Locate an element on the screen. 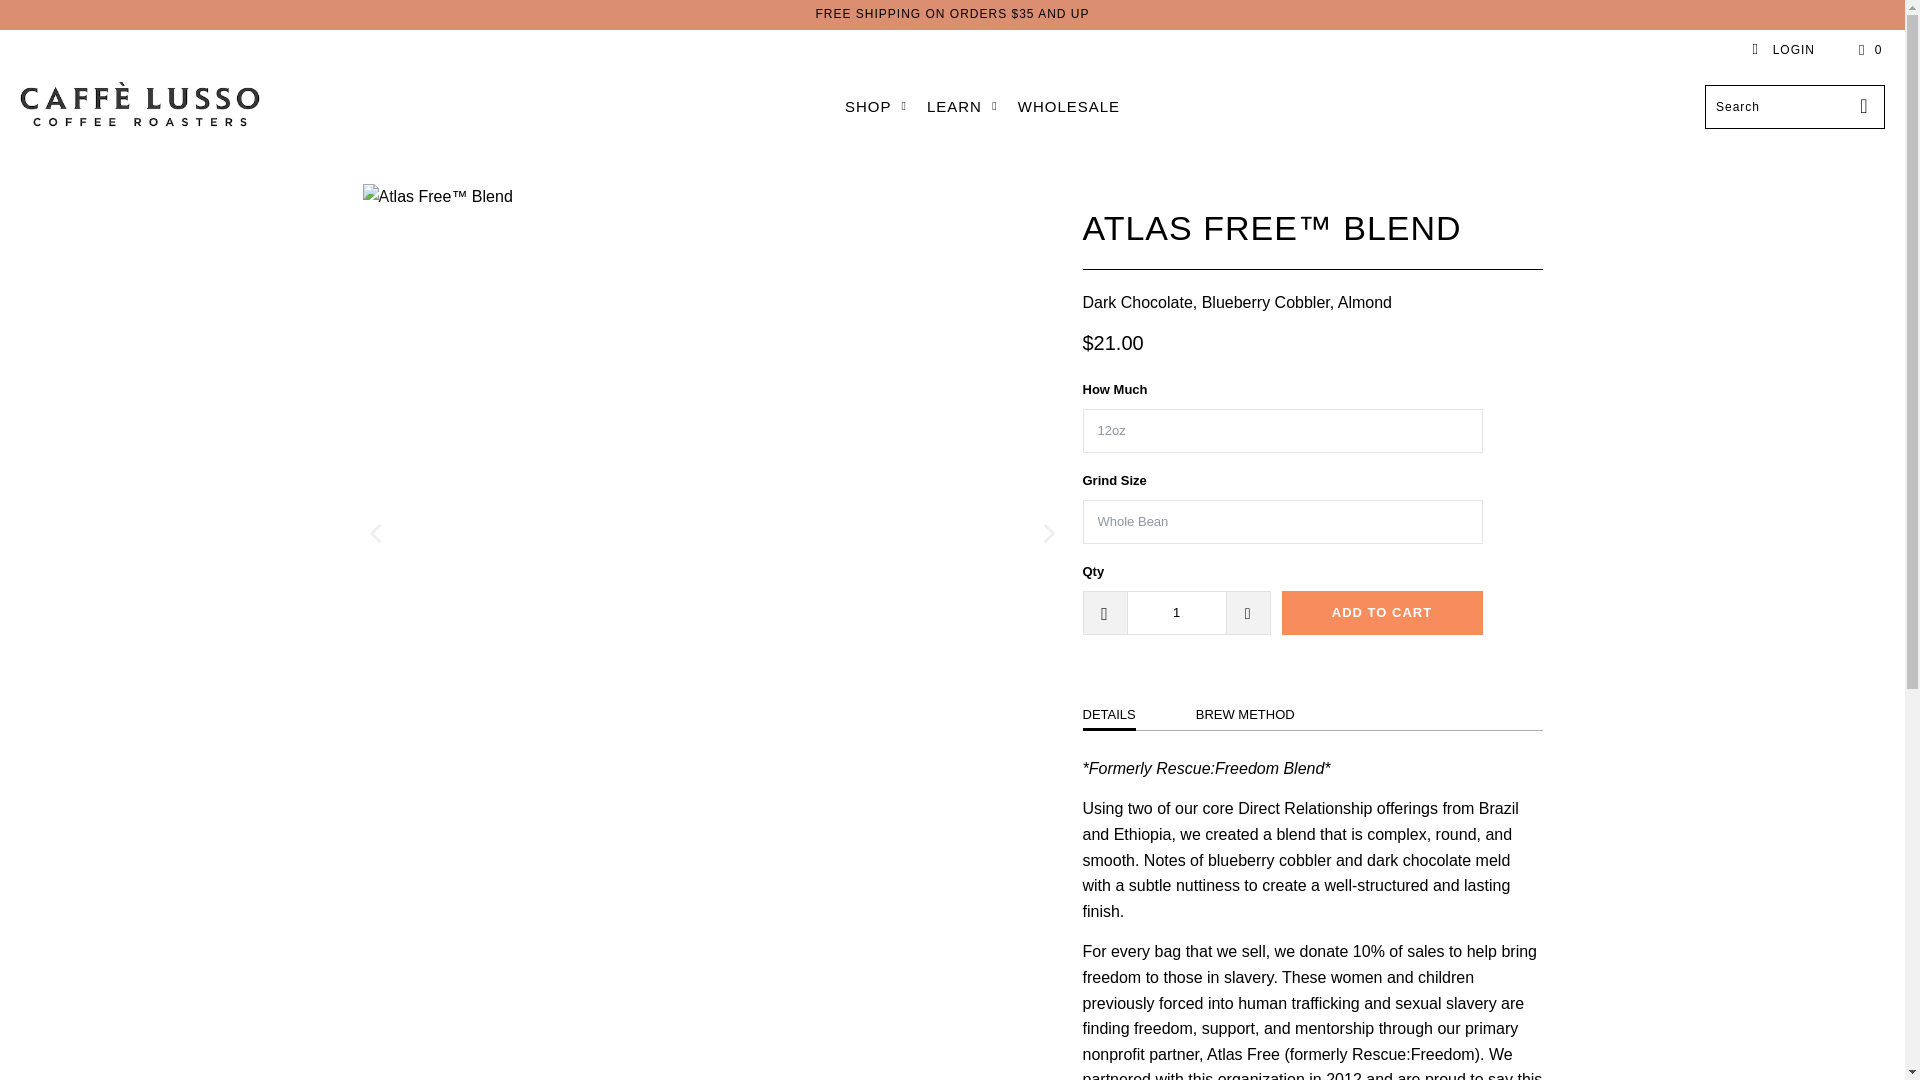 The height and width of the screenshot is (1080, 1920). My Account  is located at coordinates (1782, 50).